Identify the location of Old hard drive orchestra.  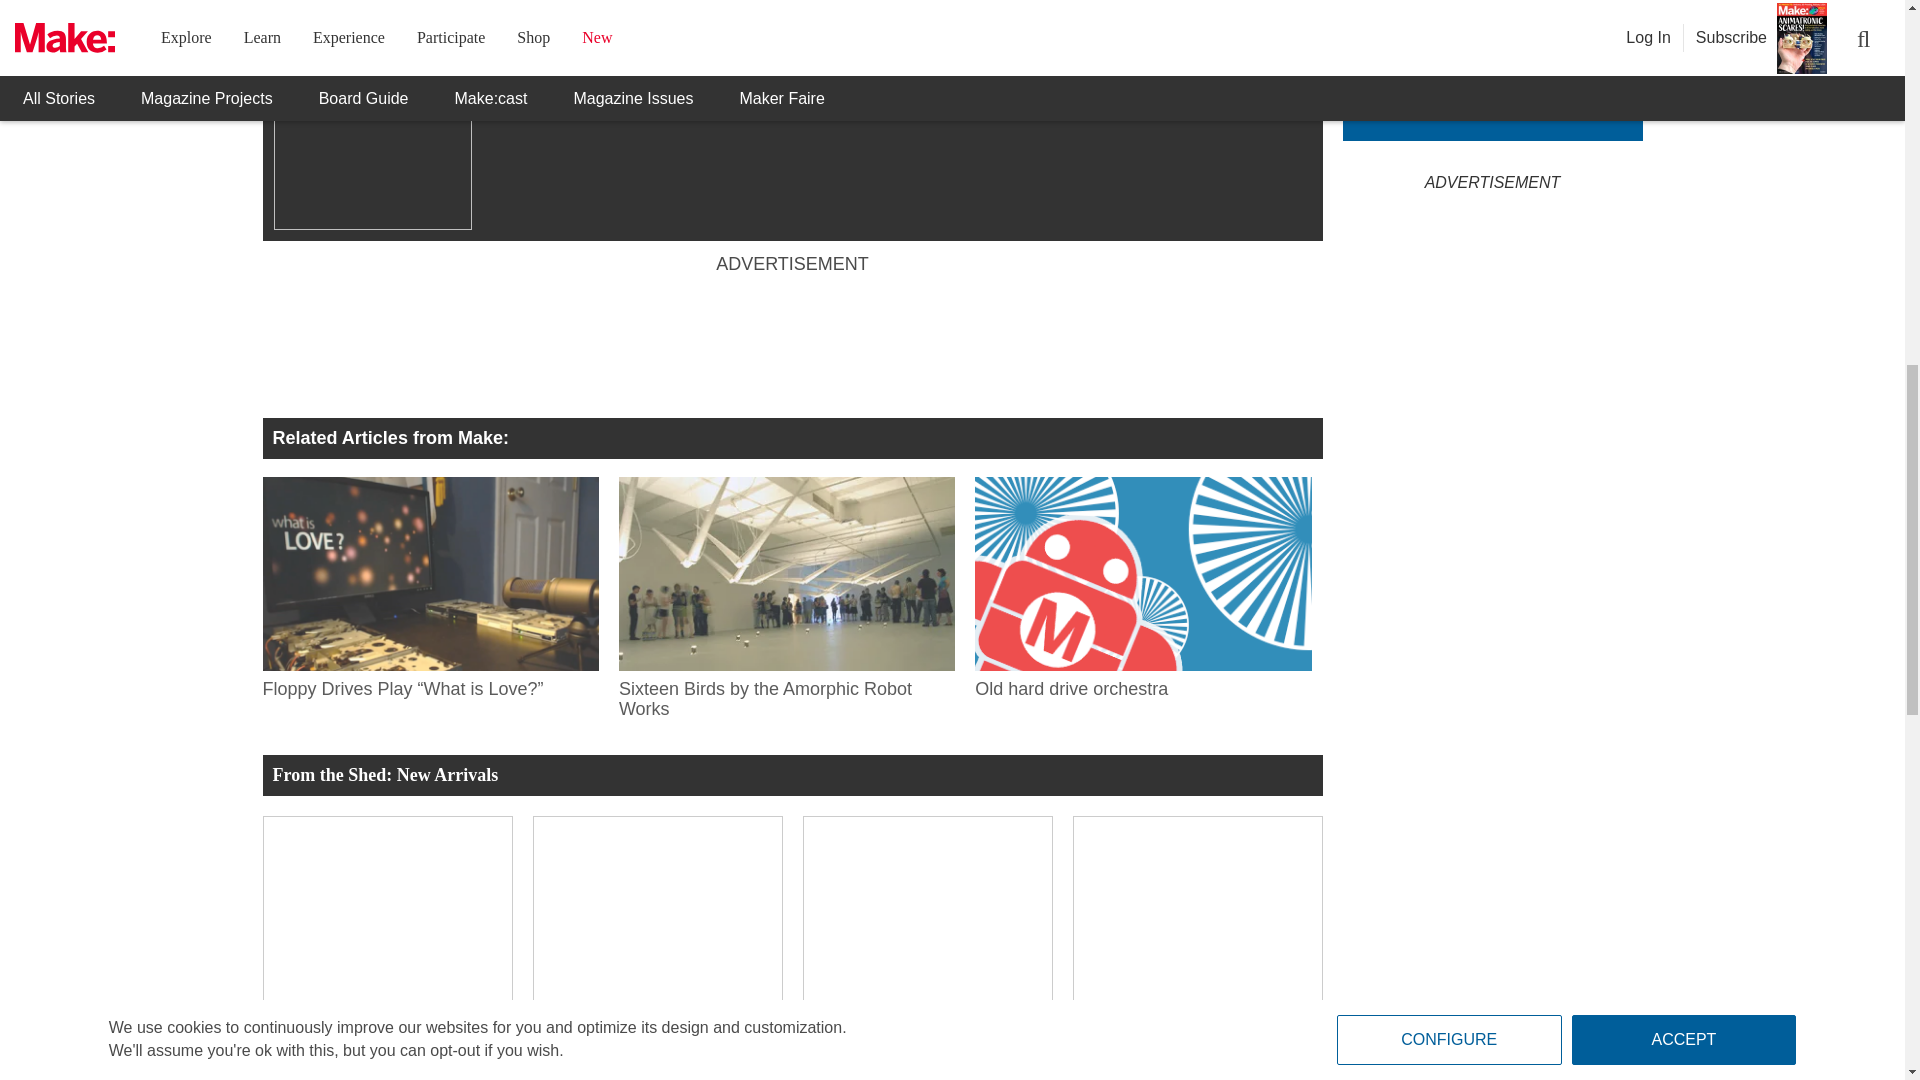
(1143, 573).